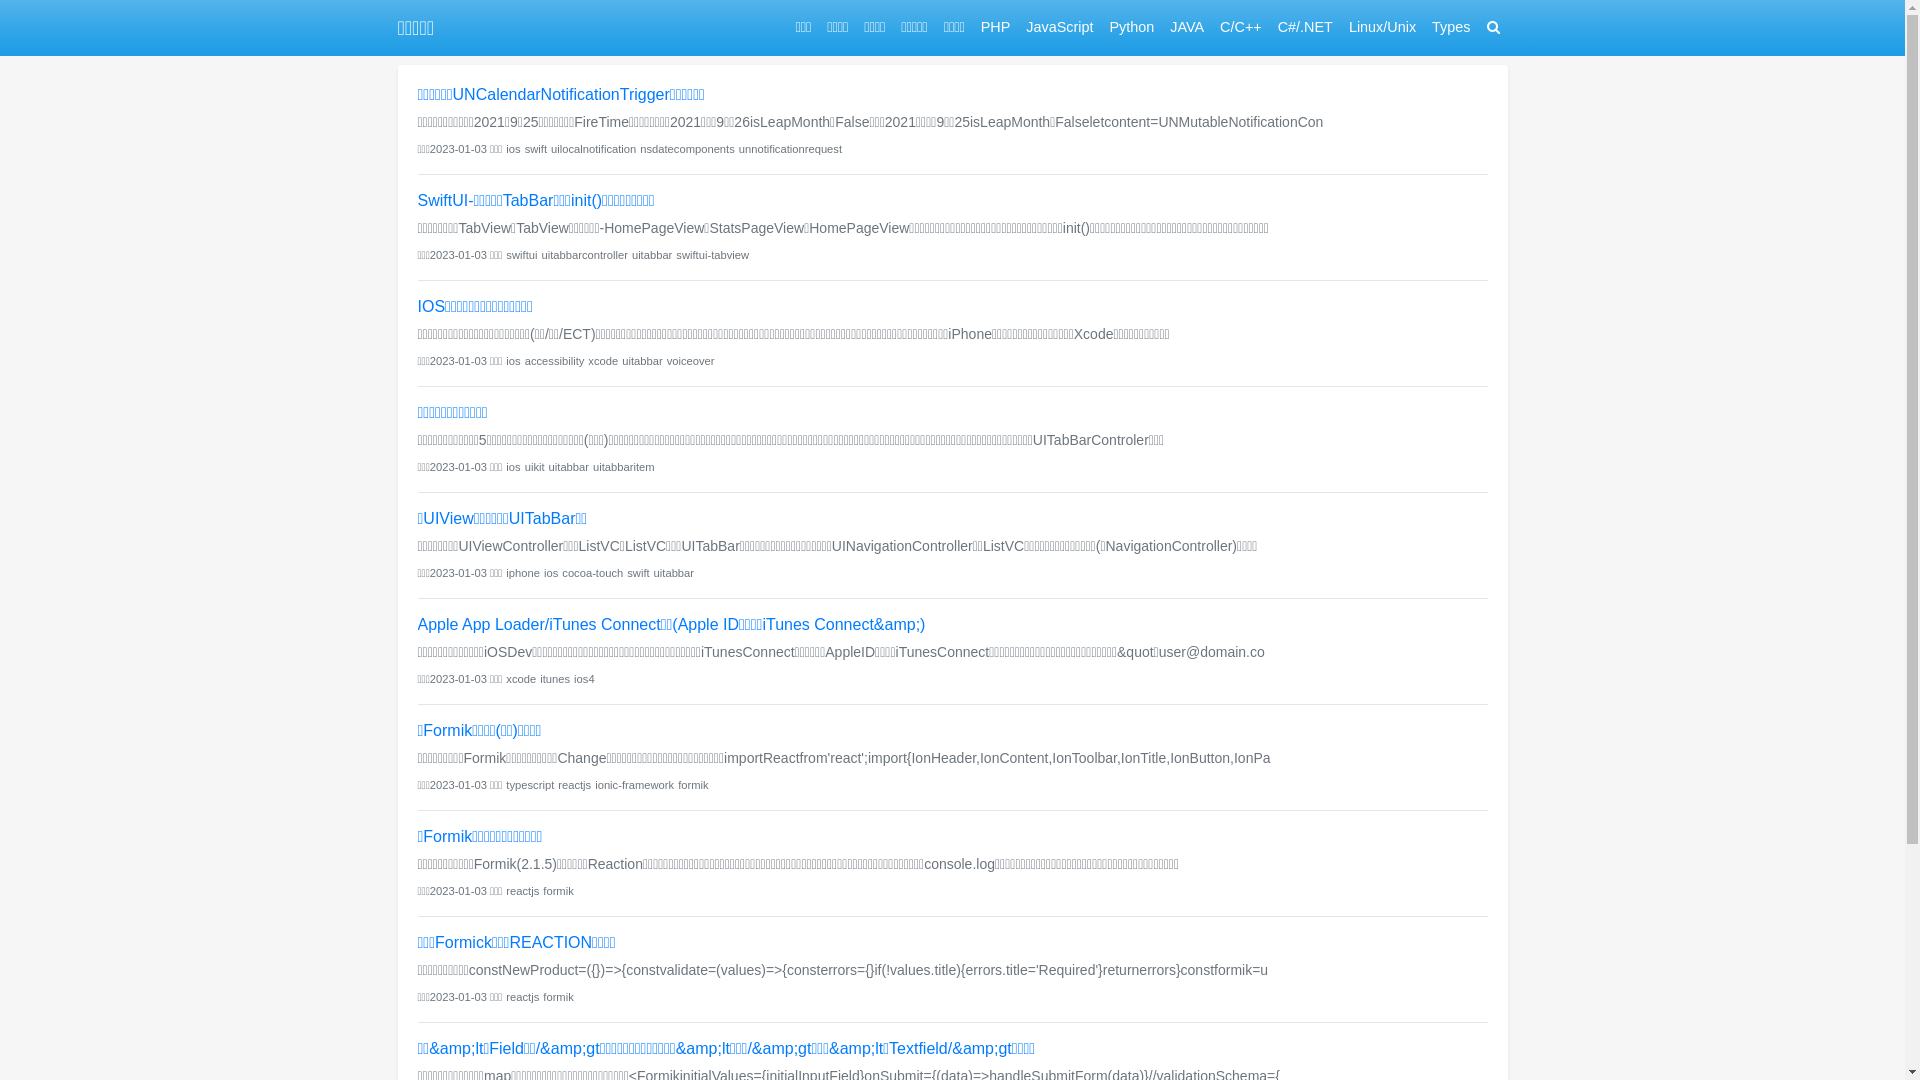  Describe the element at coordinates (522, 891) in the screenshot. I see `reactjs` at that location.